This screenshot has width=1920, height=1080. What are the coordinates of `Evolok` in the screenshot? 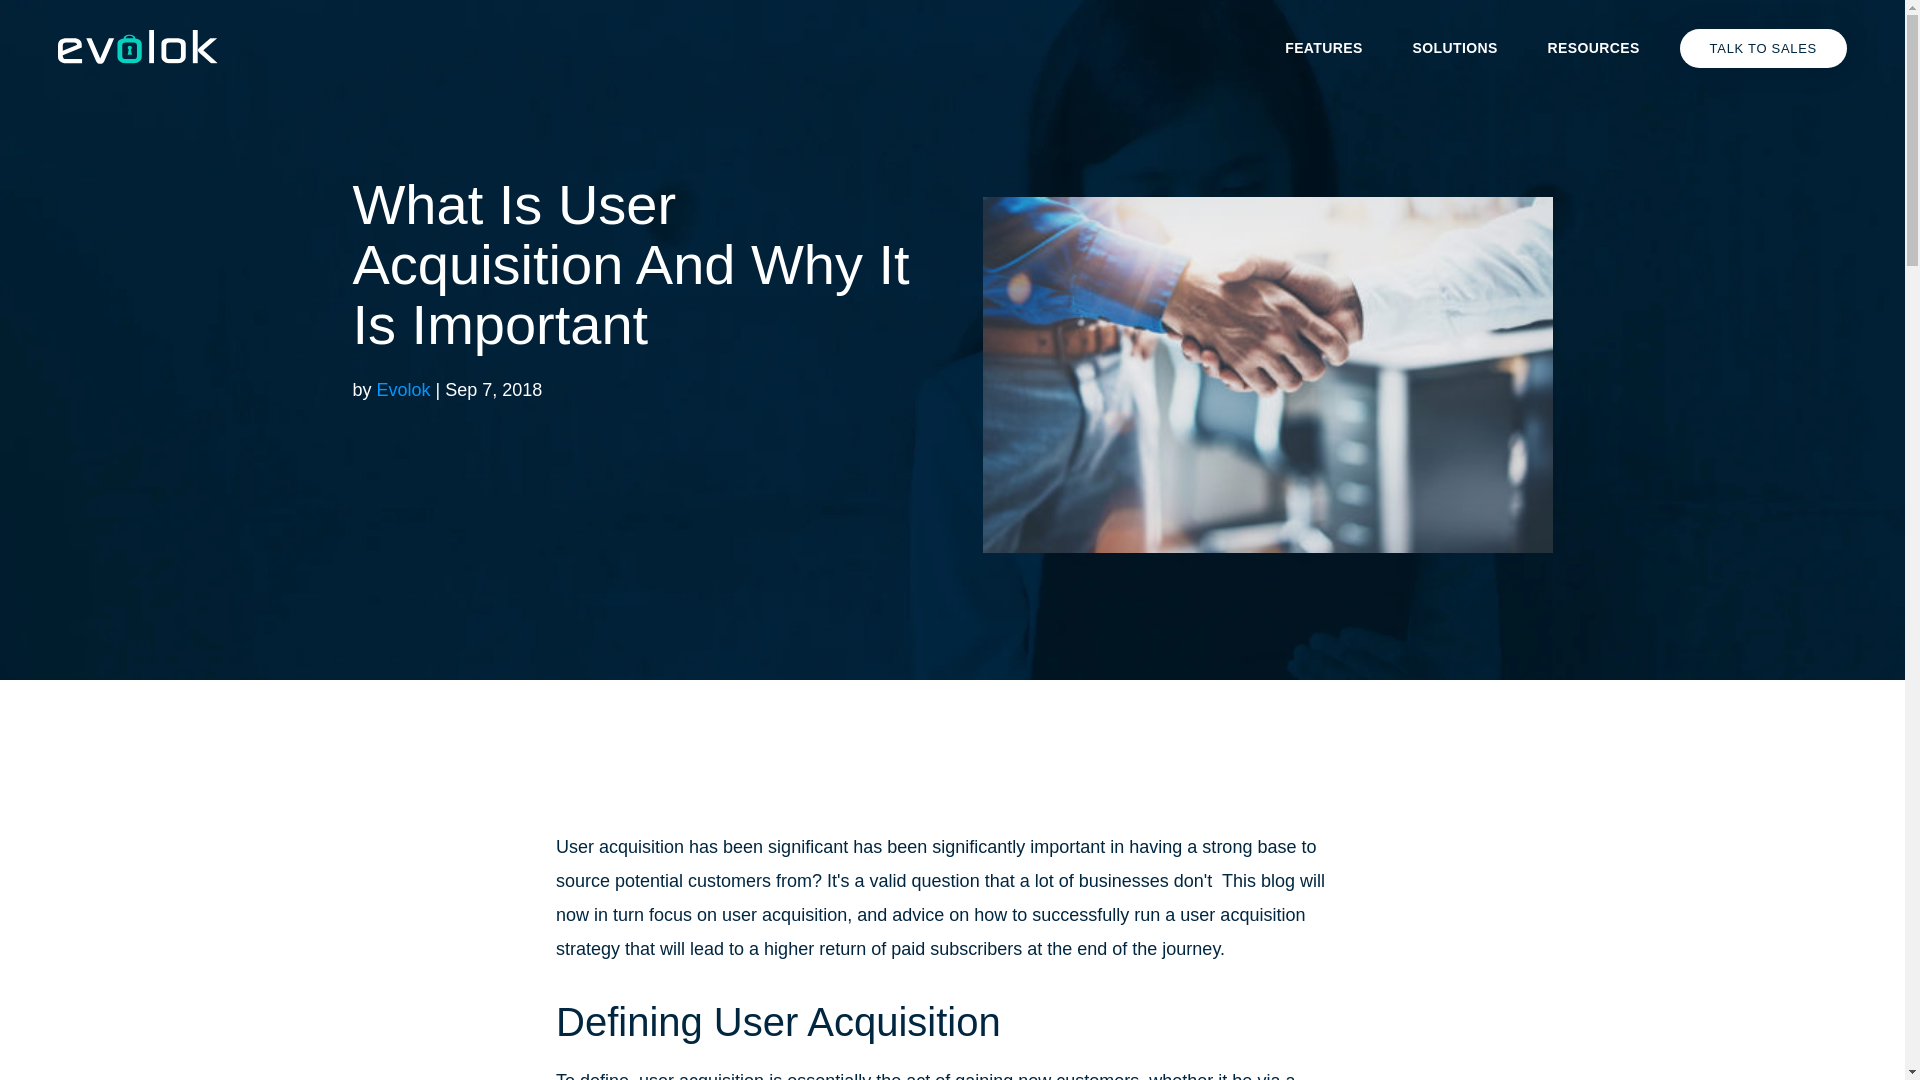 It's located at (403, 390).